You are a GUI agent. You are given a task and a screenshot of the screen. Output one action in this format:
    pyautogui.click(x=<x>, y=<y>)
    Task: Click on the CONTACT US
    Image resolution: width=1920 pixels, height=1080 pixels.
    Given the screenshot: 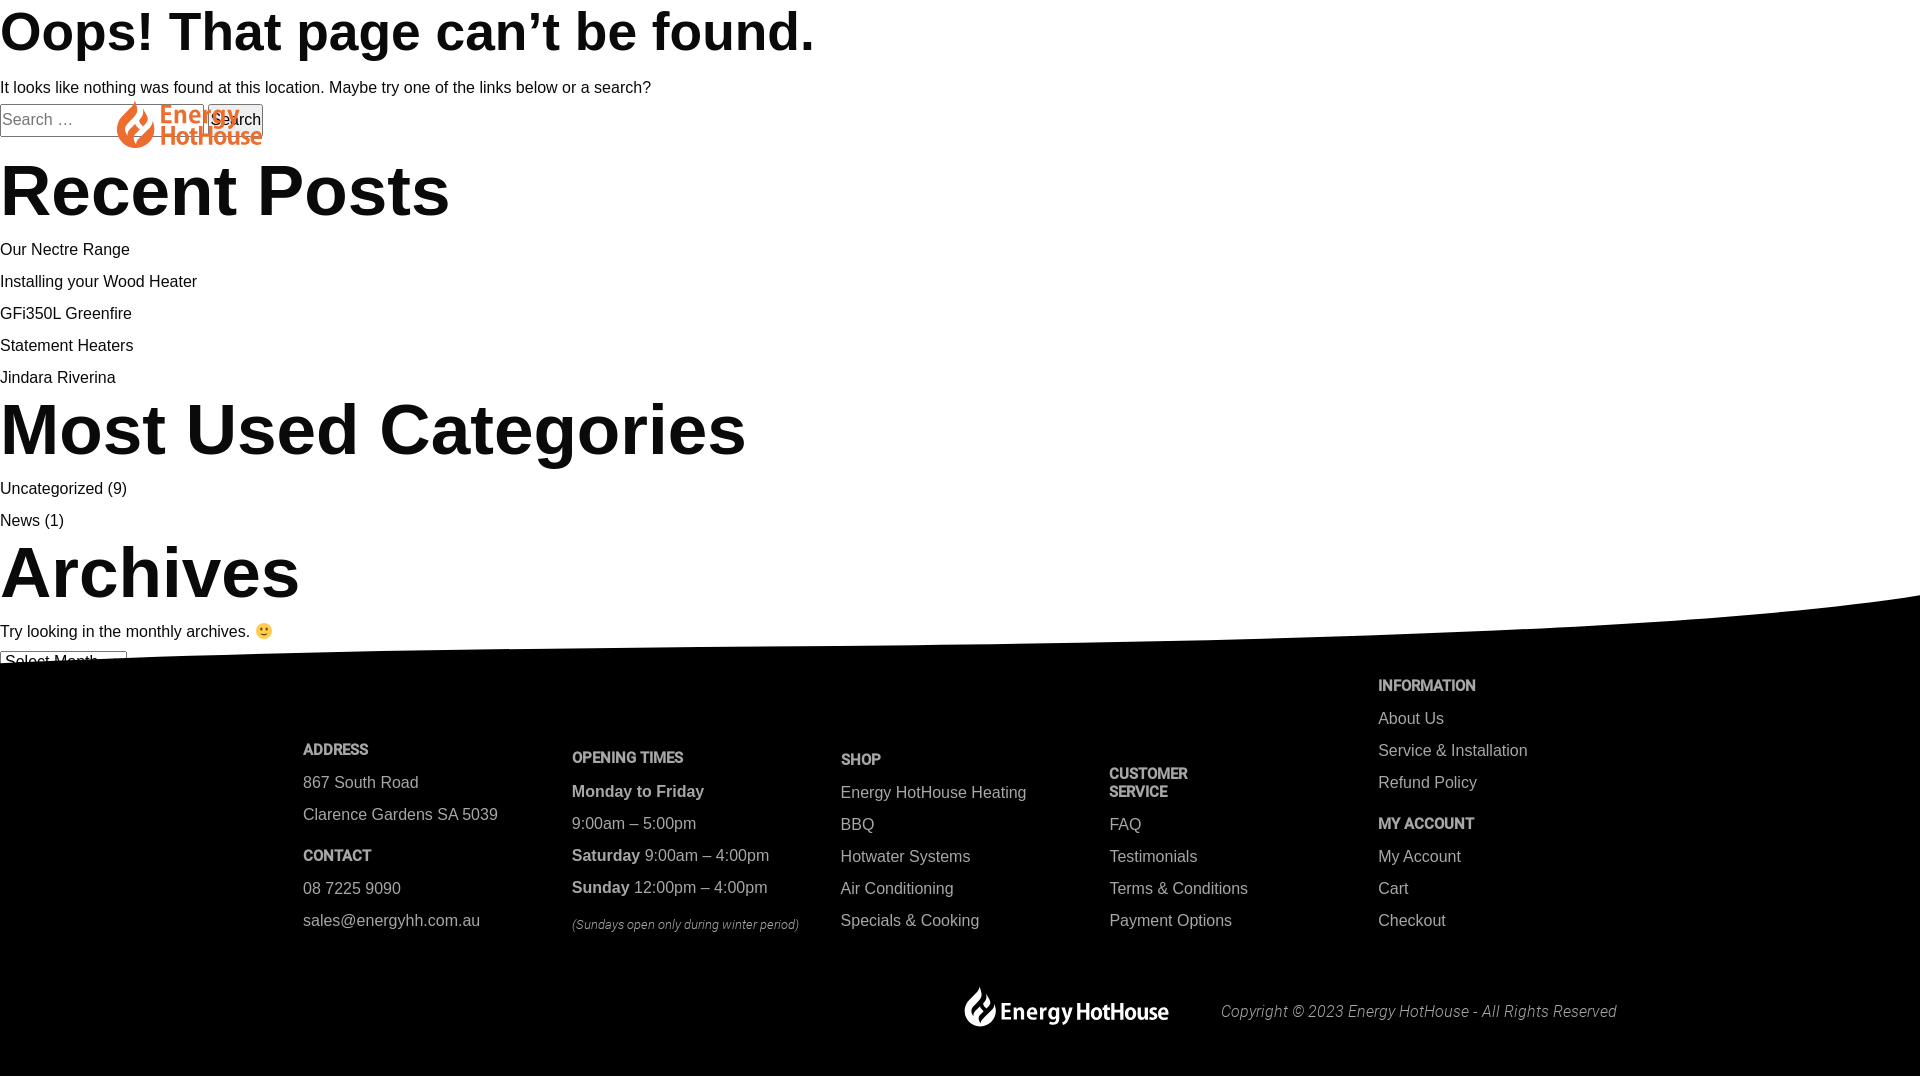 What is the action you would take?
    pyautogui.click(x=1226, y=118)
    